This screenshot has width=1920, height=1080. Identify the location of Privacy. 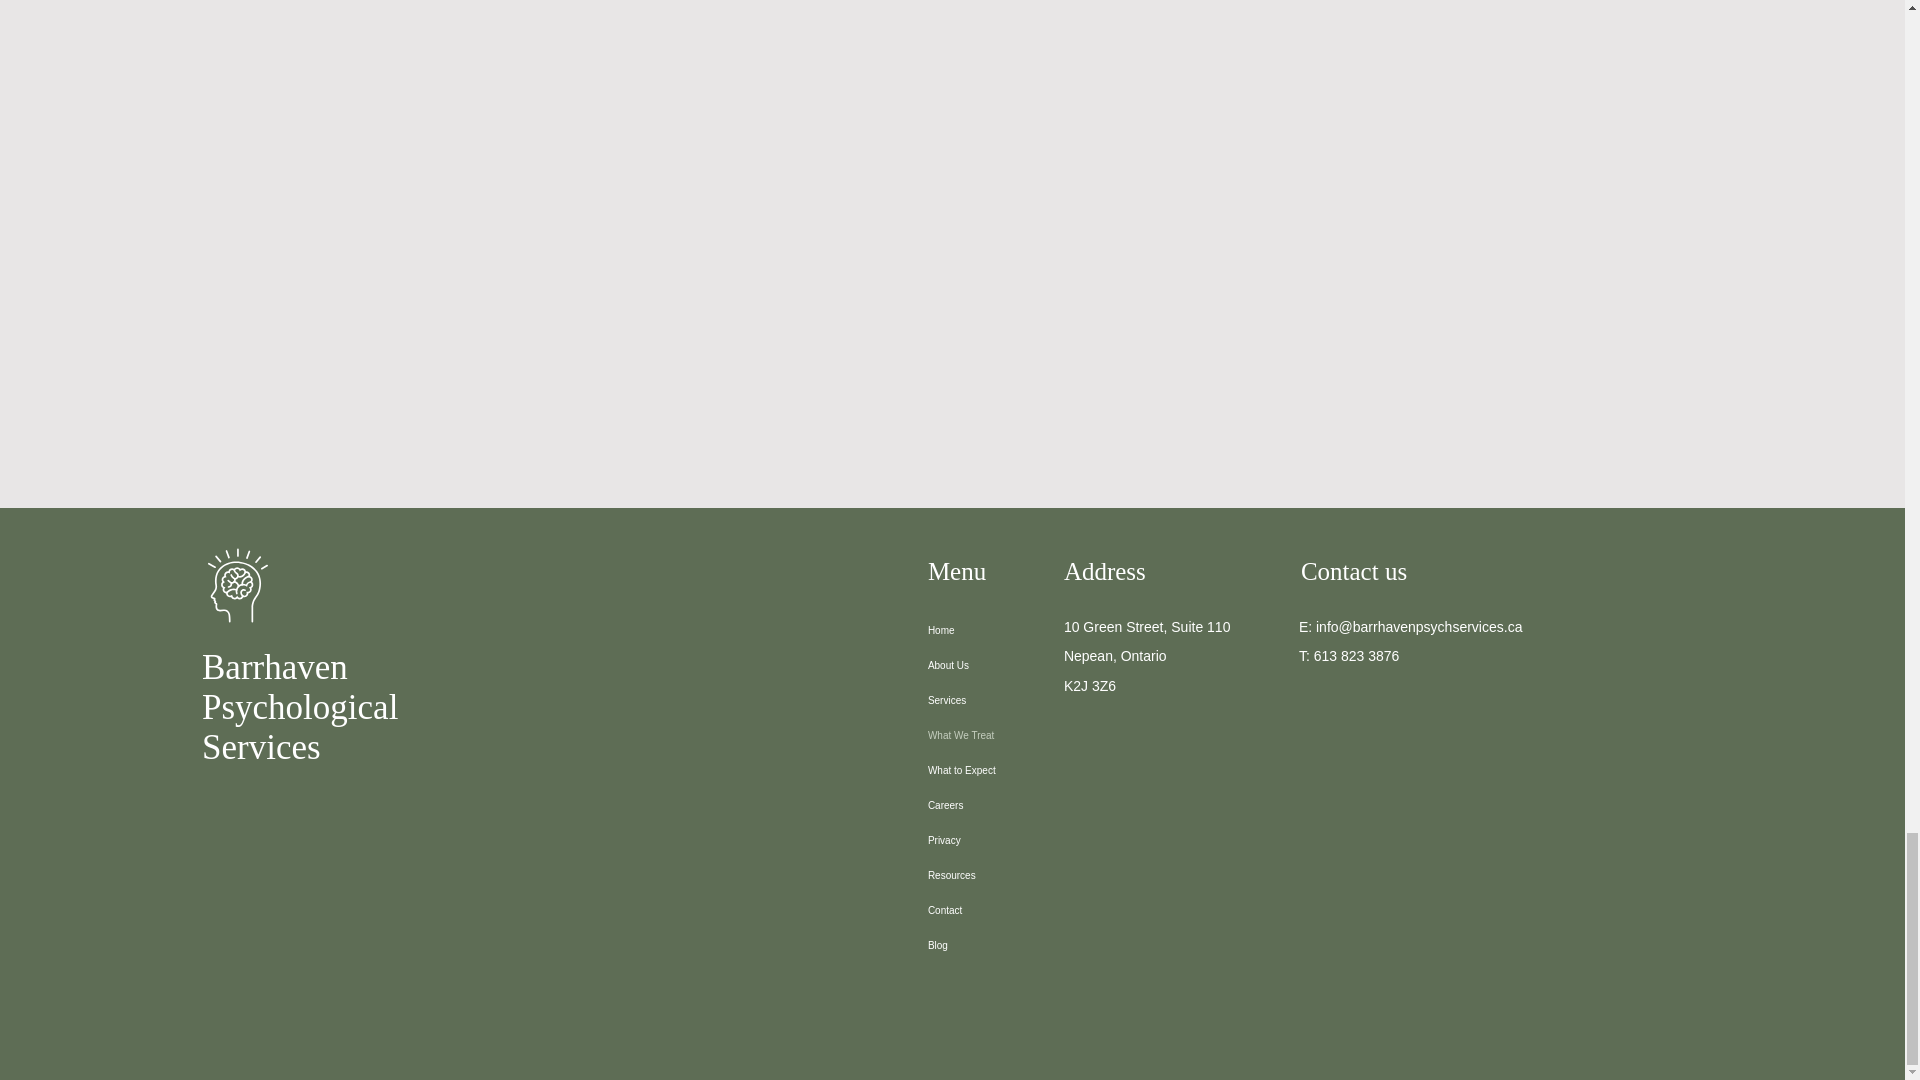
(1010, 840).